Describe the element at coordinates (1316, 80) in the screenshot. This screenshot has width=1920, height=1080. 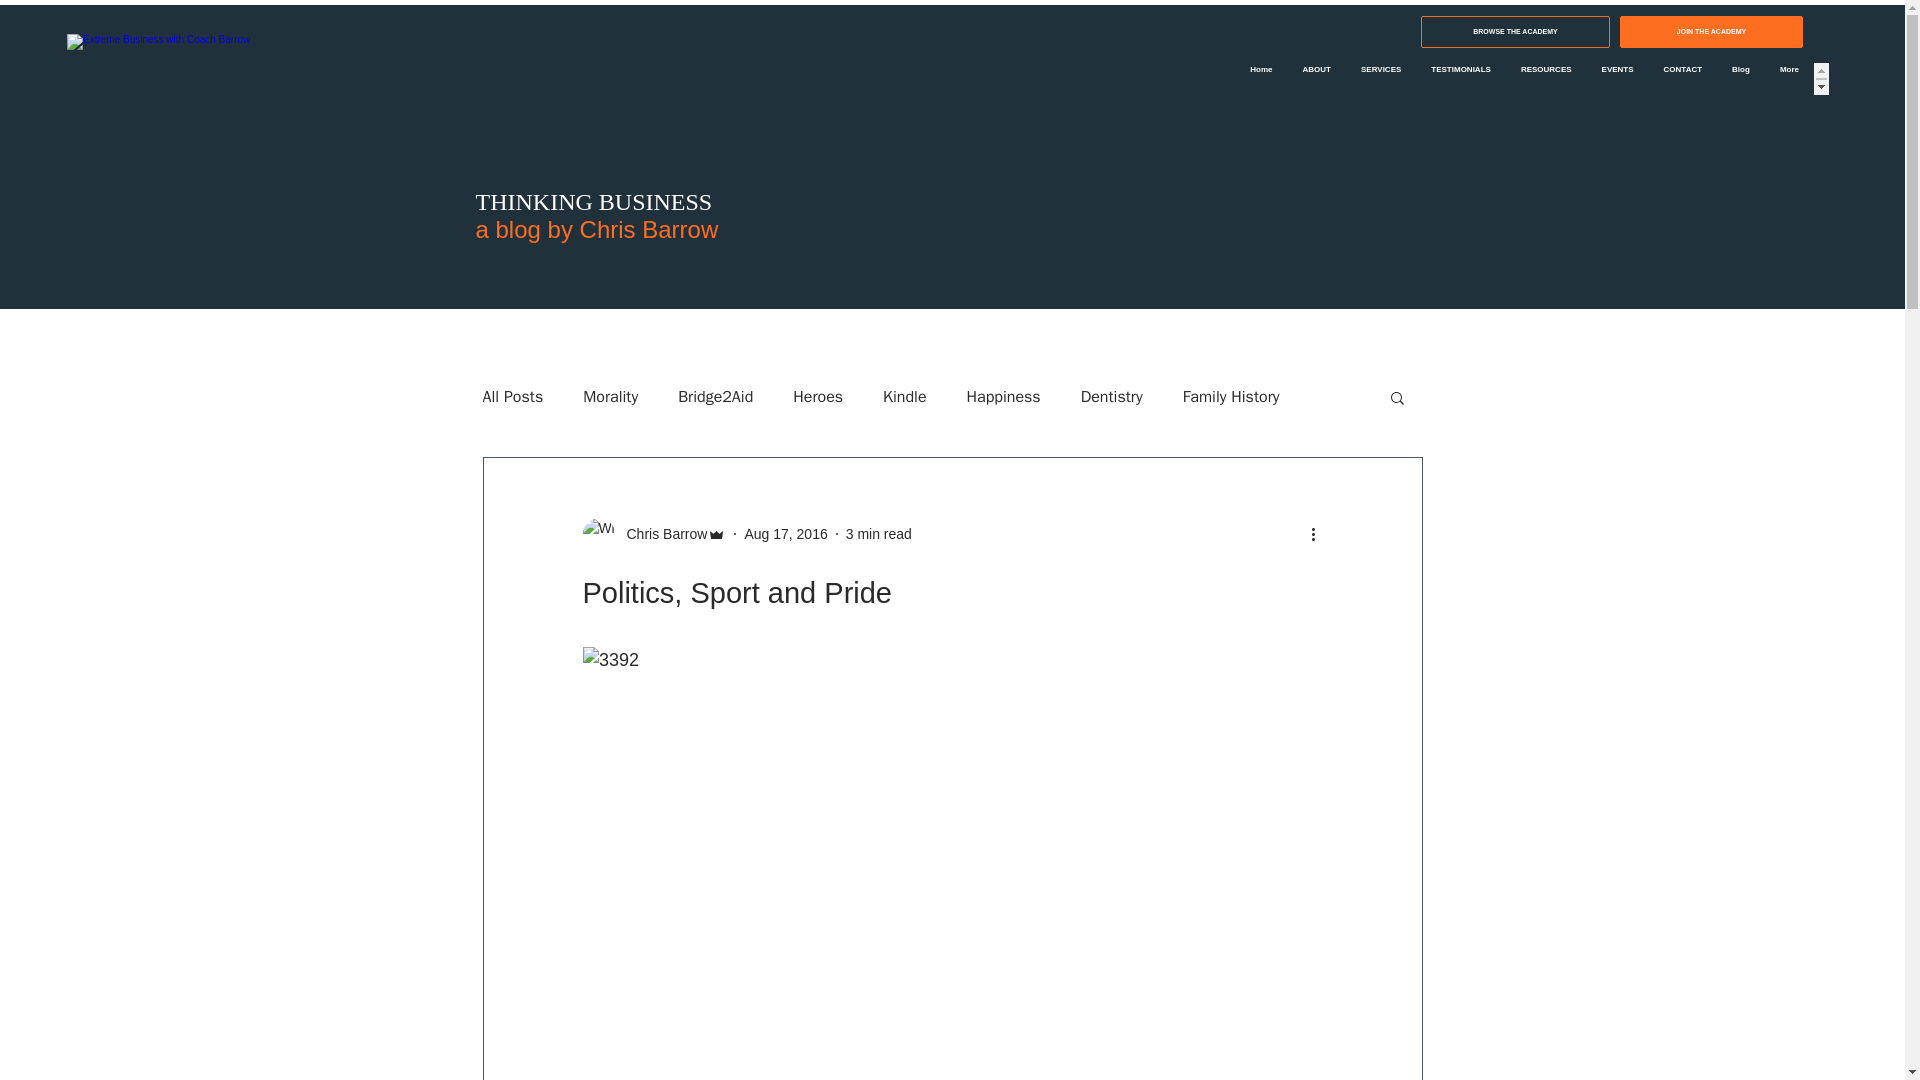
I see `ABOUT` at that location.